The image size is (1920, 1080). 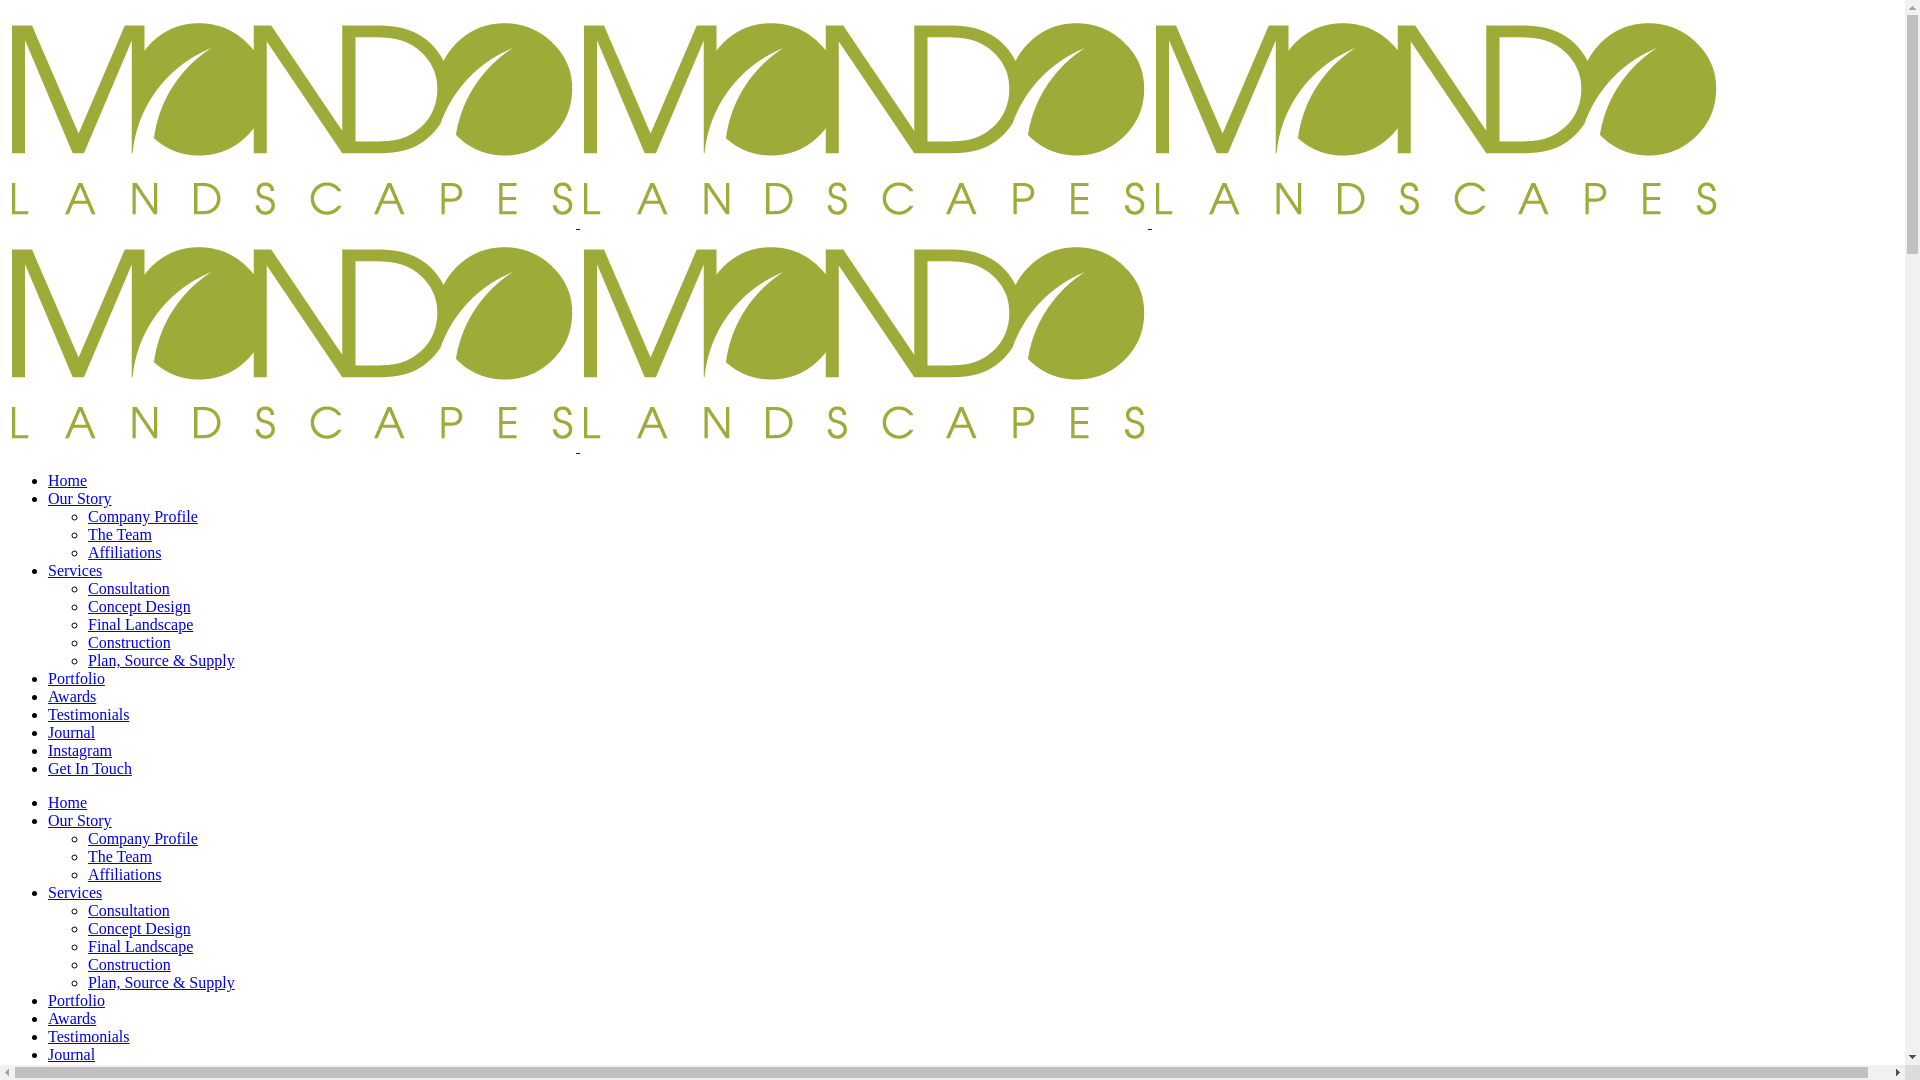 I want to click on Final Landscape, so click(x=140, y=624).